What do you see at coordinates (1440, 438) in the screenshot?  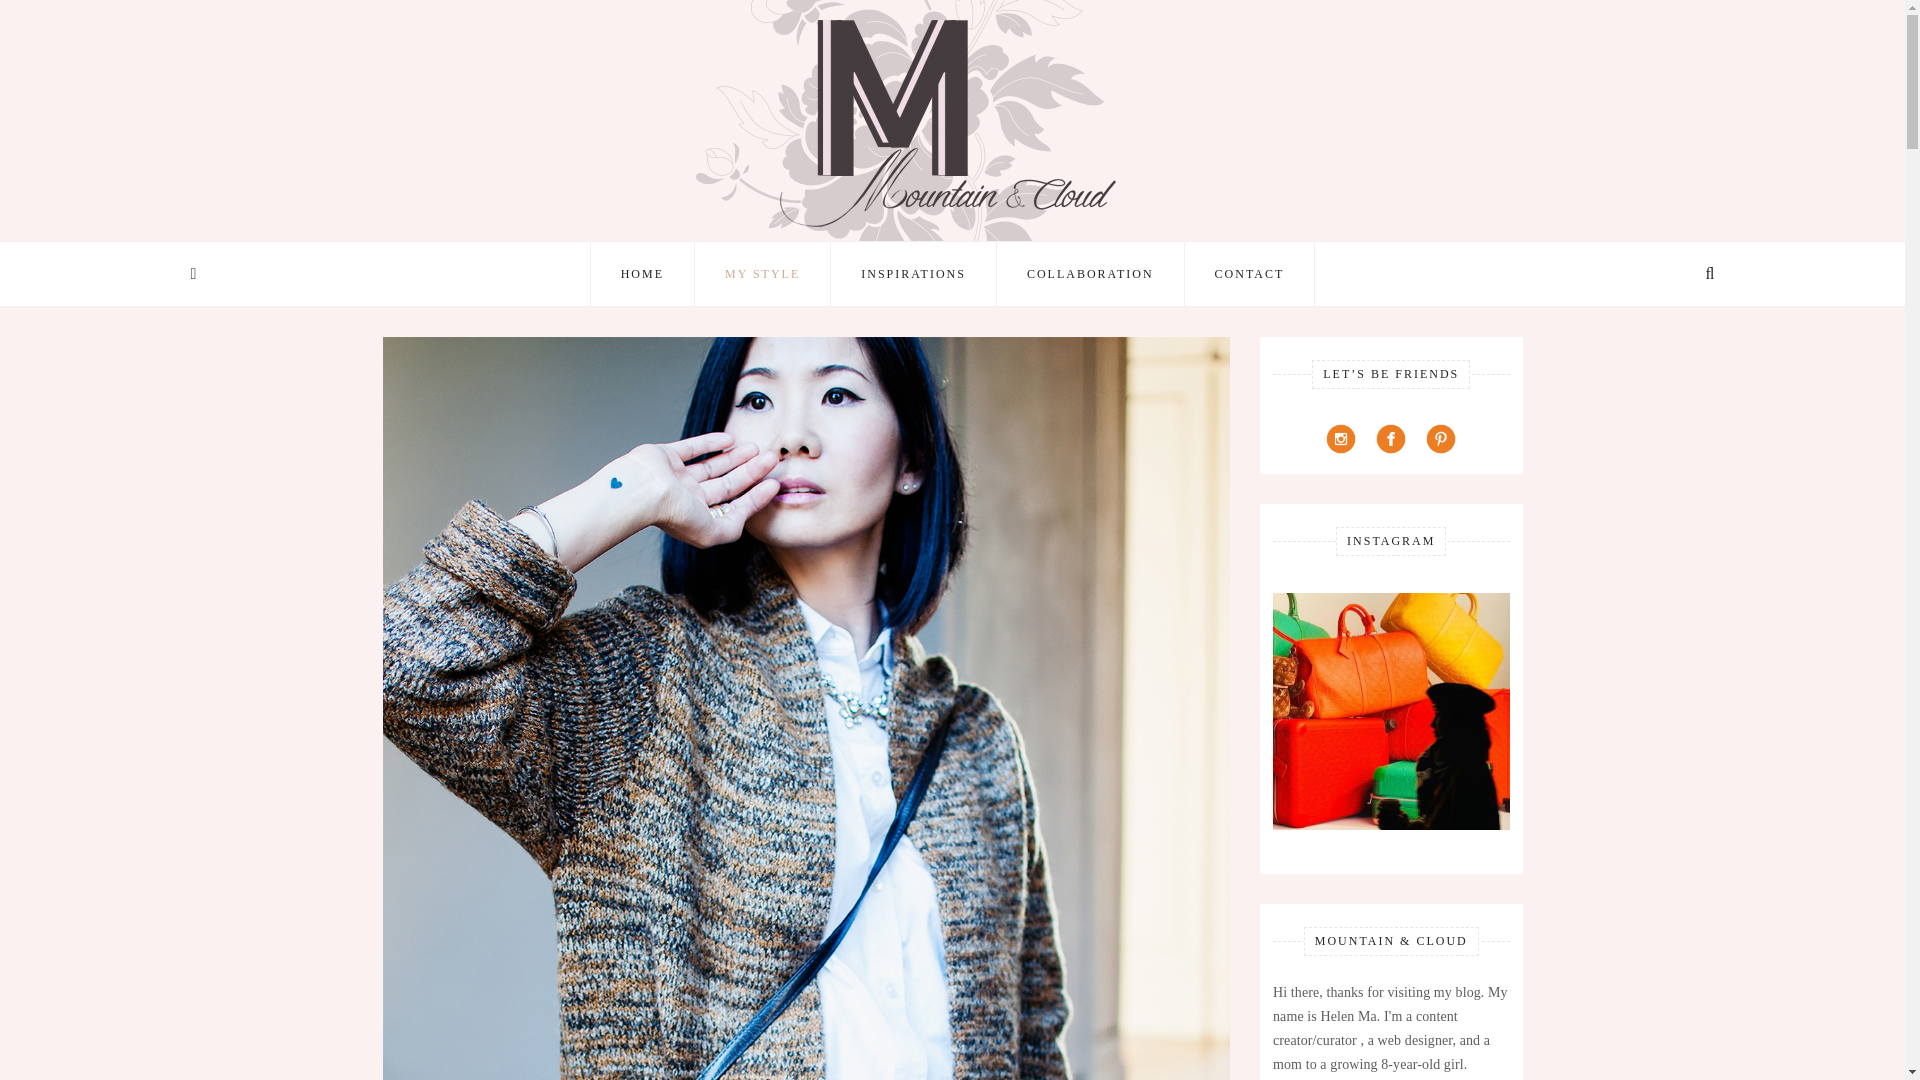 I see `Pinterest` at bounding box center [1440, 438].